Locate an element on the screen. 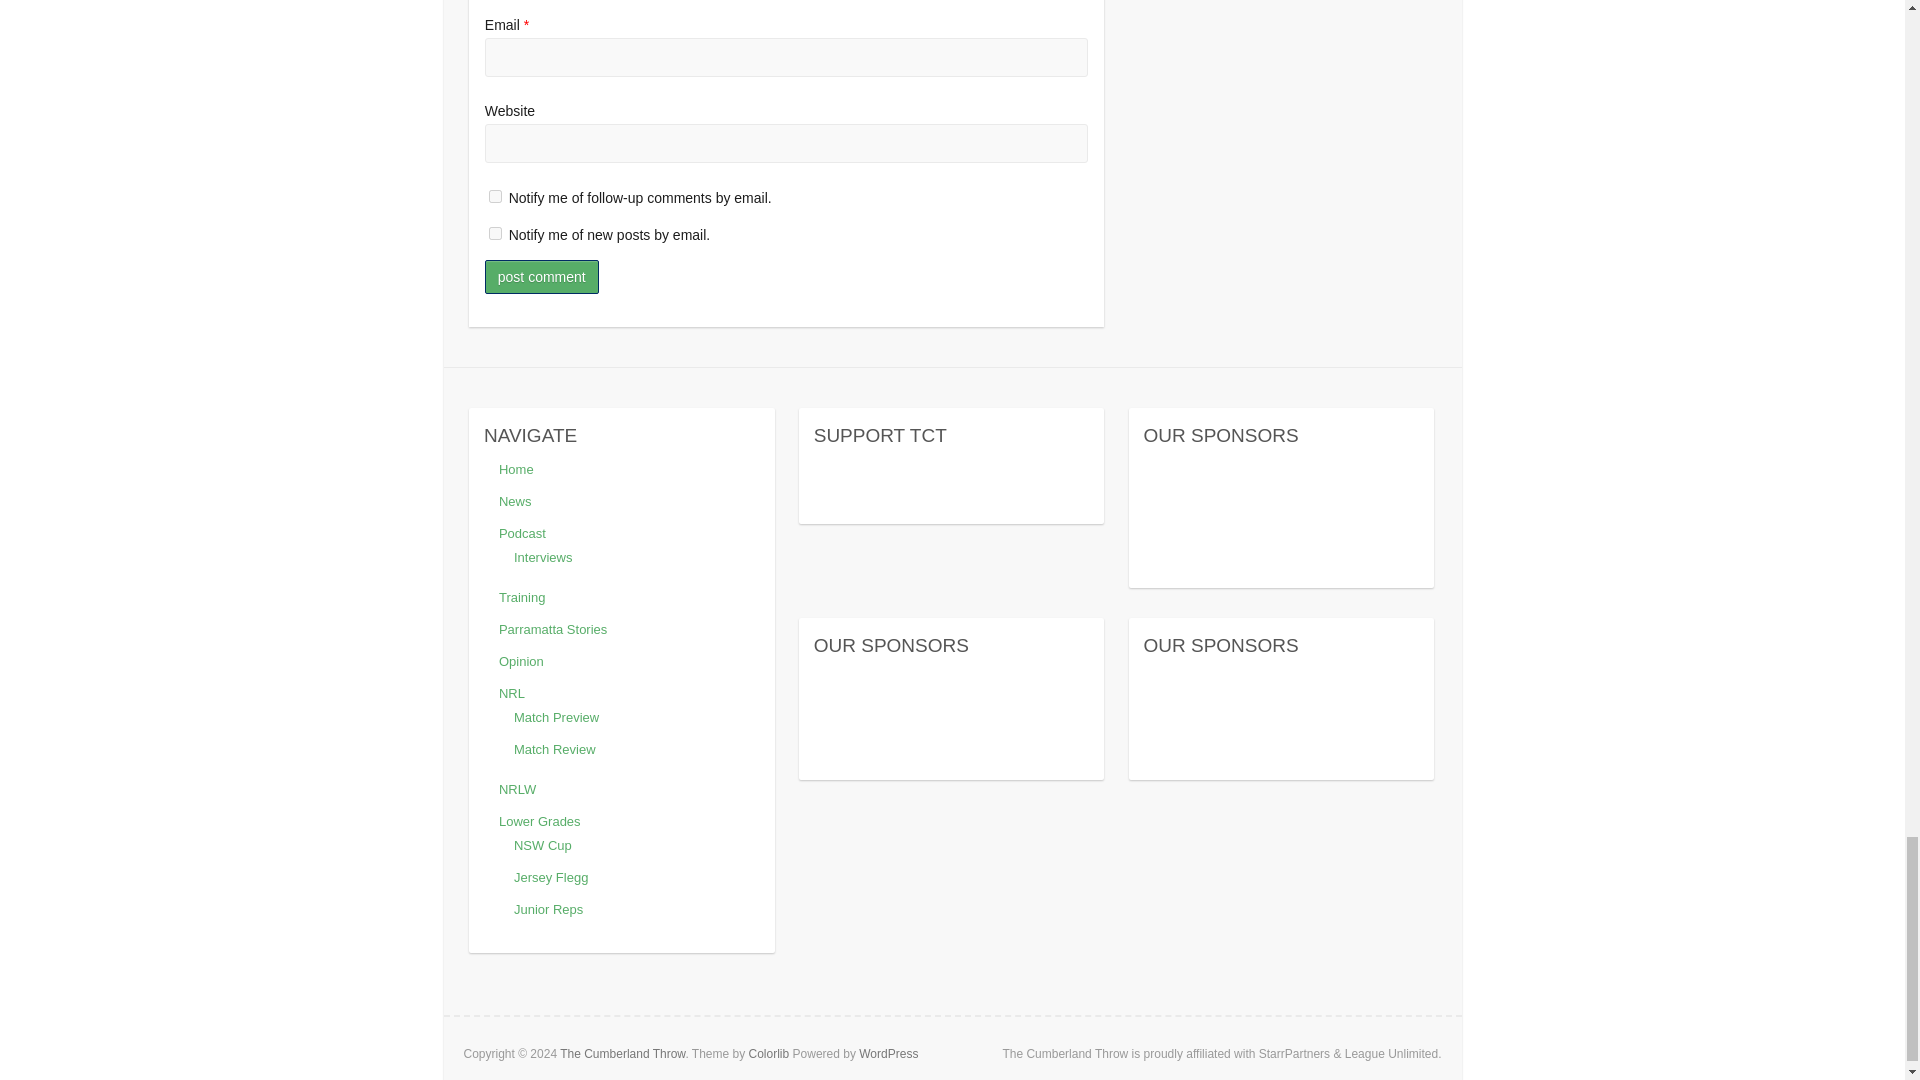 This screenshot has width=1920, height=1080. Colorlib is located at coordinates (768, 1053).